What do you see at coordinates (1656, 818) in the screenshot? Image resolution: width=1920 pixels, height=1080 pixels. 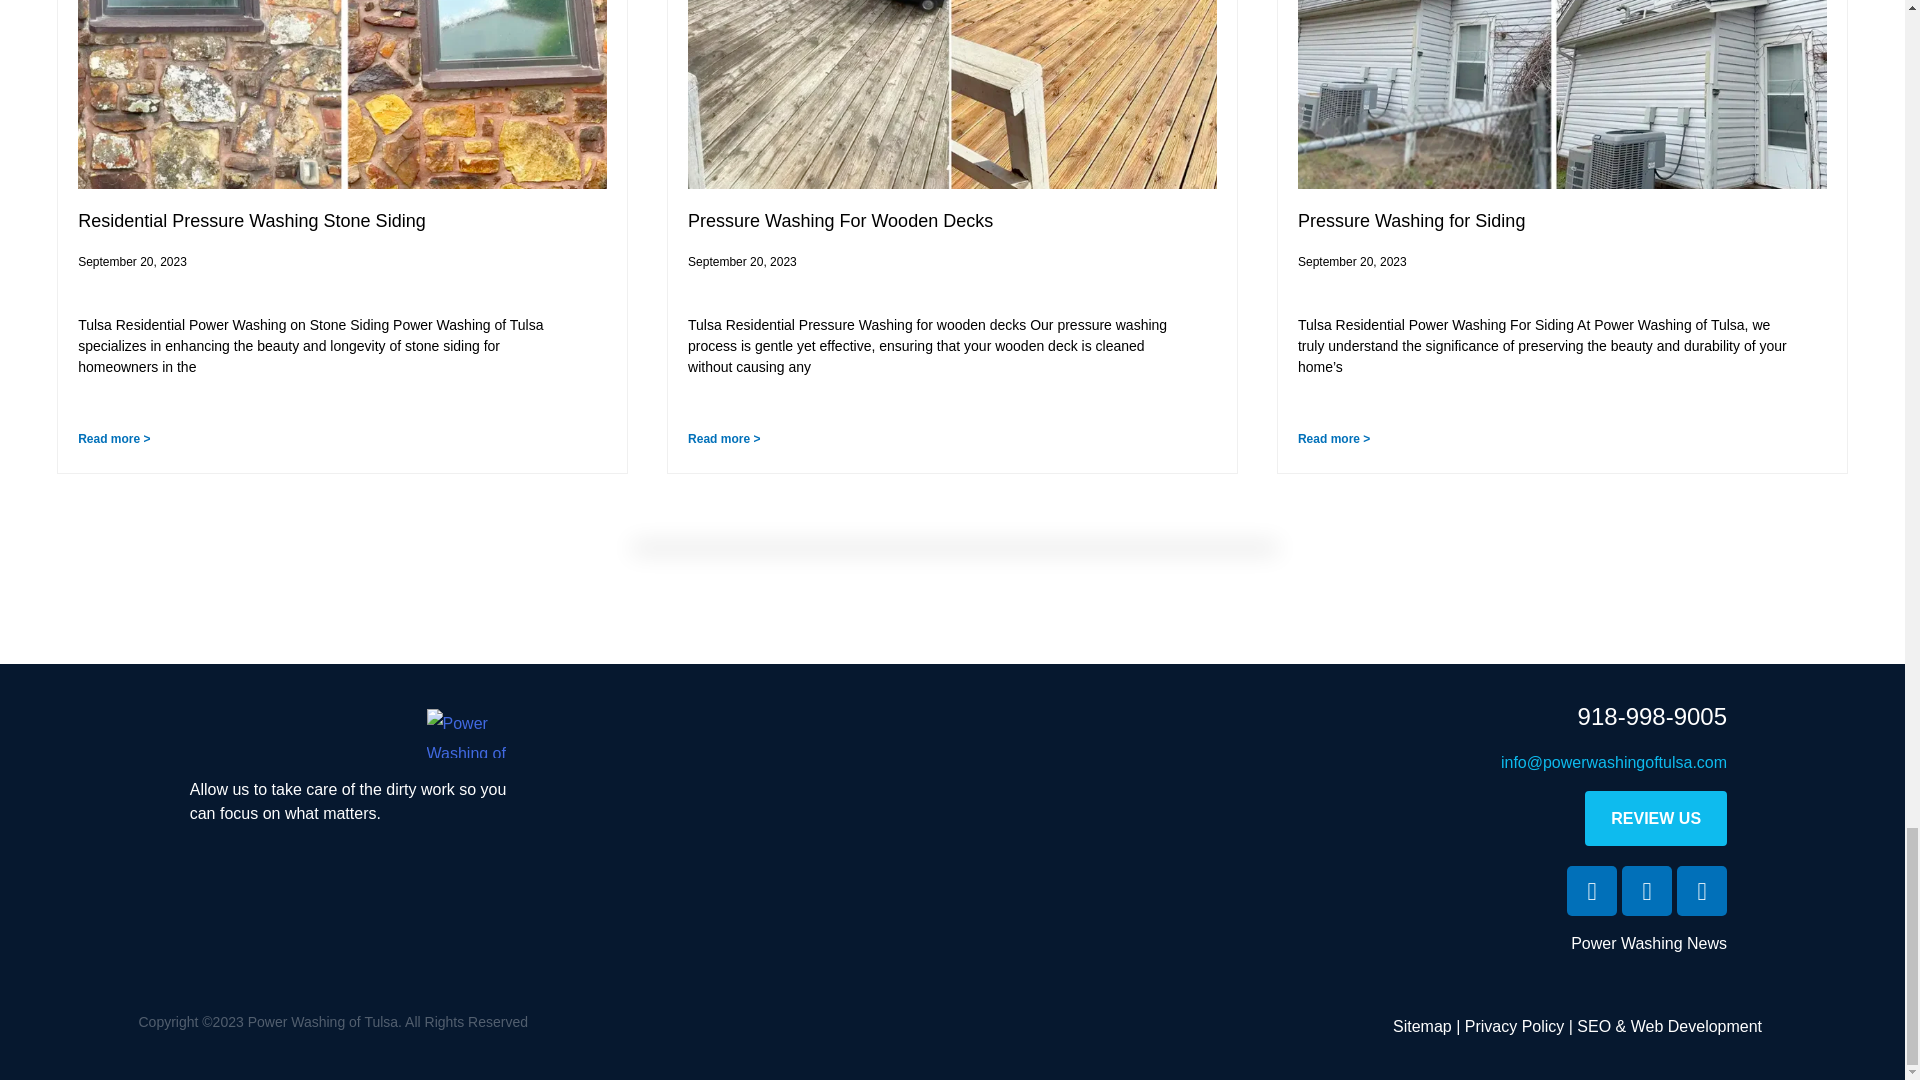 I see `REVIEW US` at bounding box center [1656, 818].